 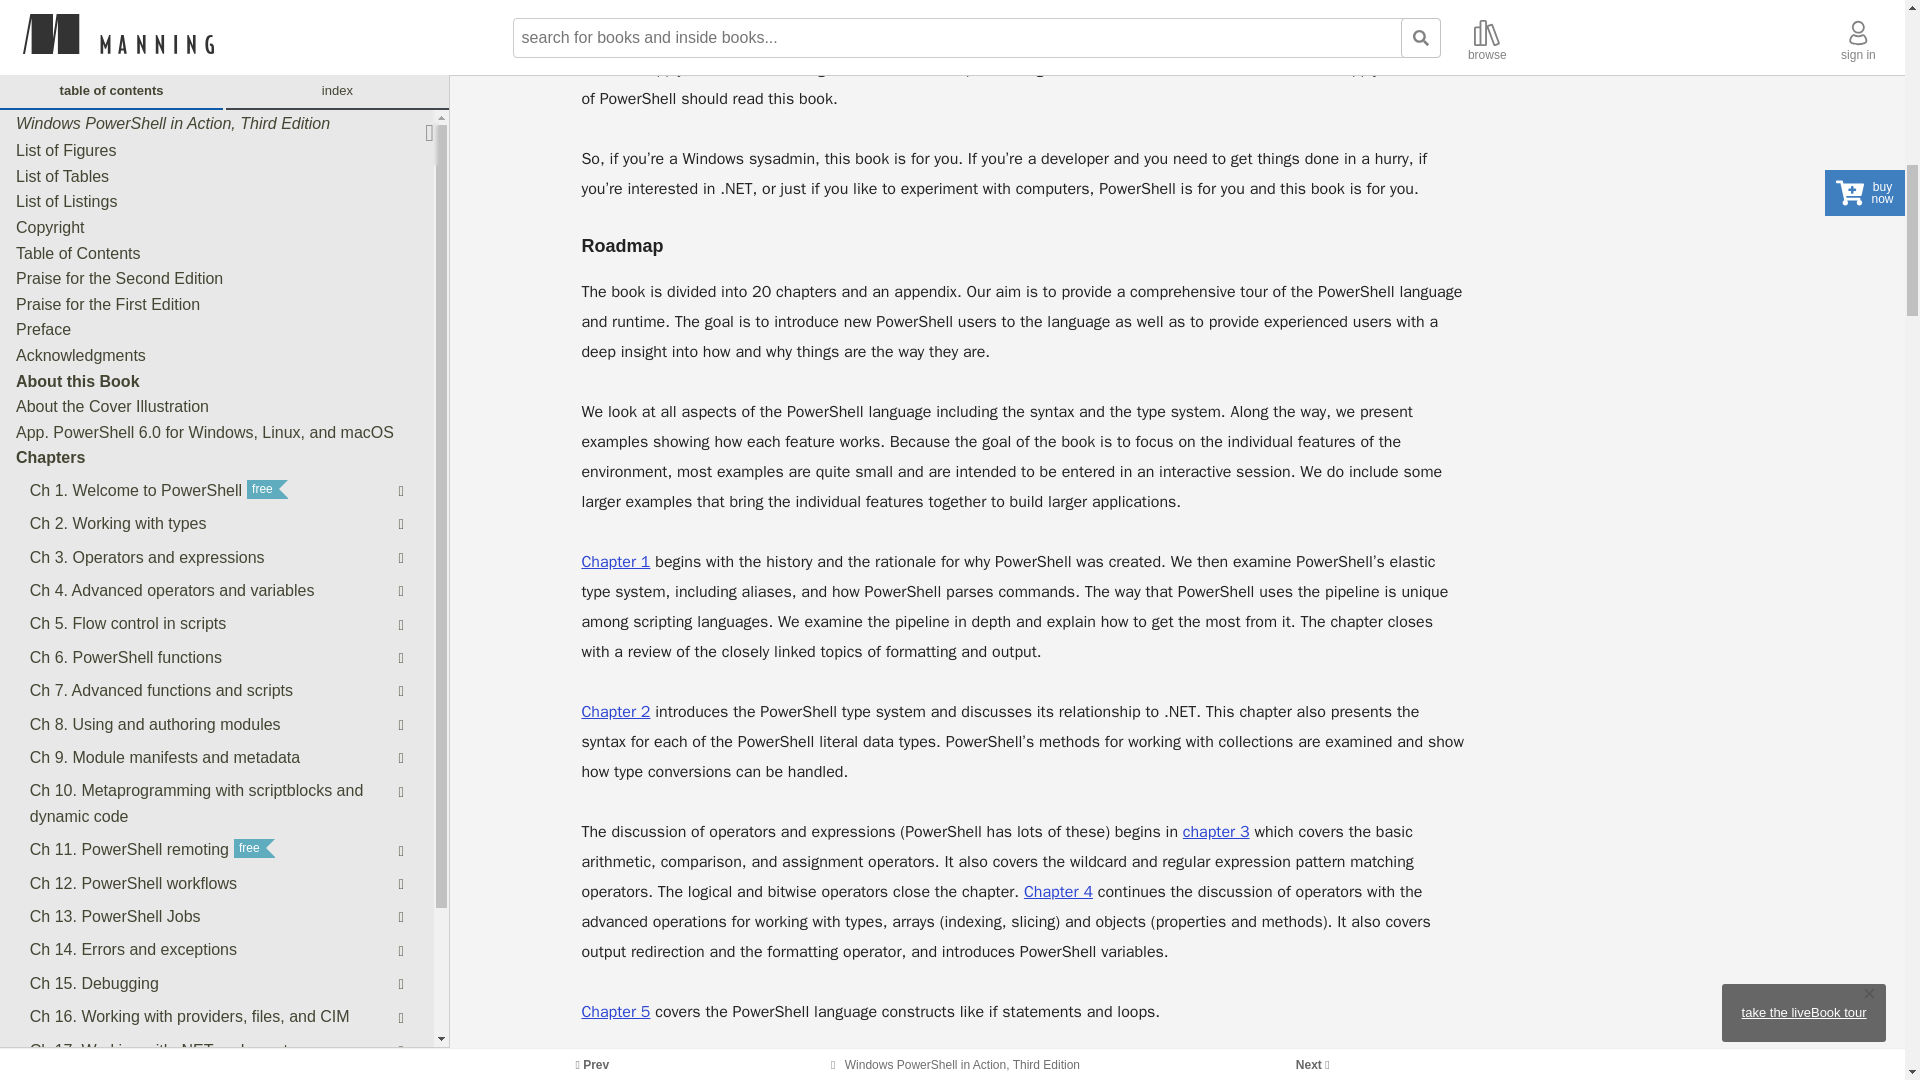 I want to click on Chapter 1, so click(x=616, y=562).